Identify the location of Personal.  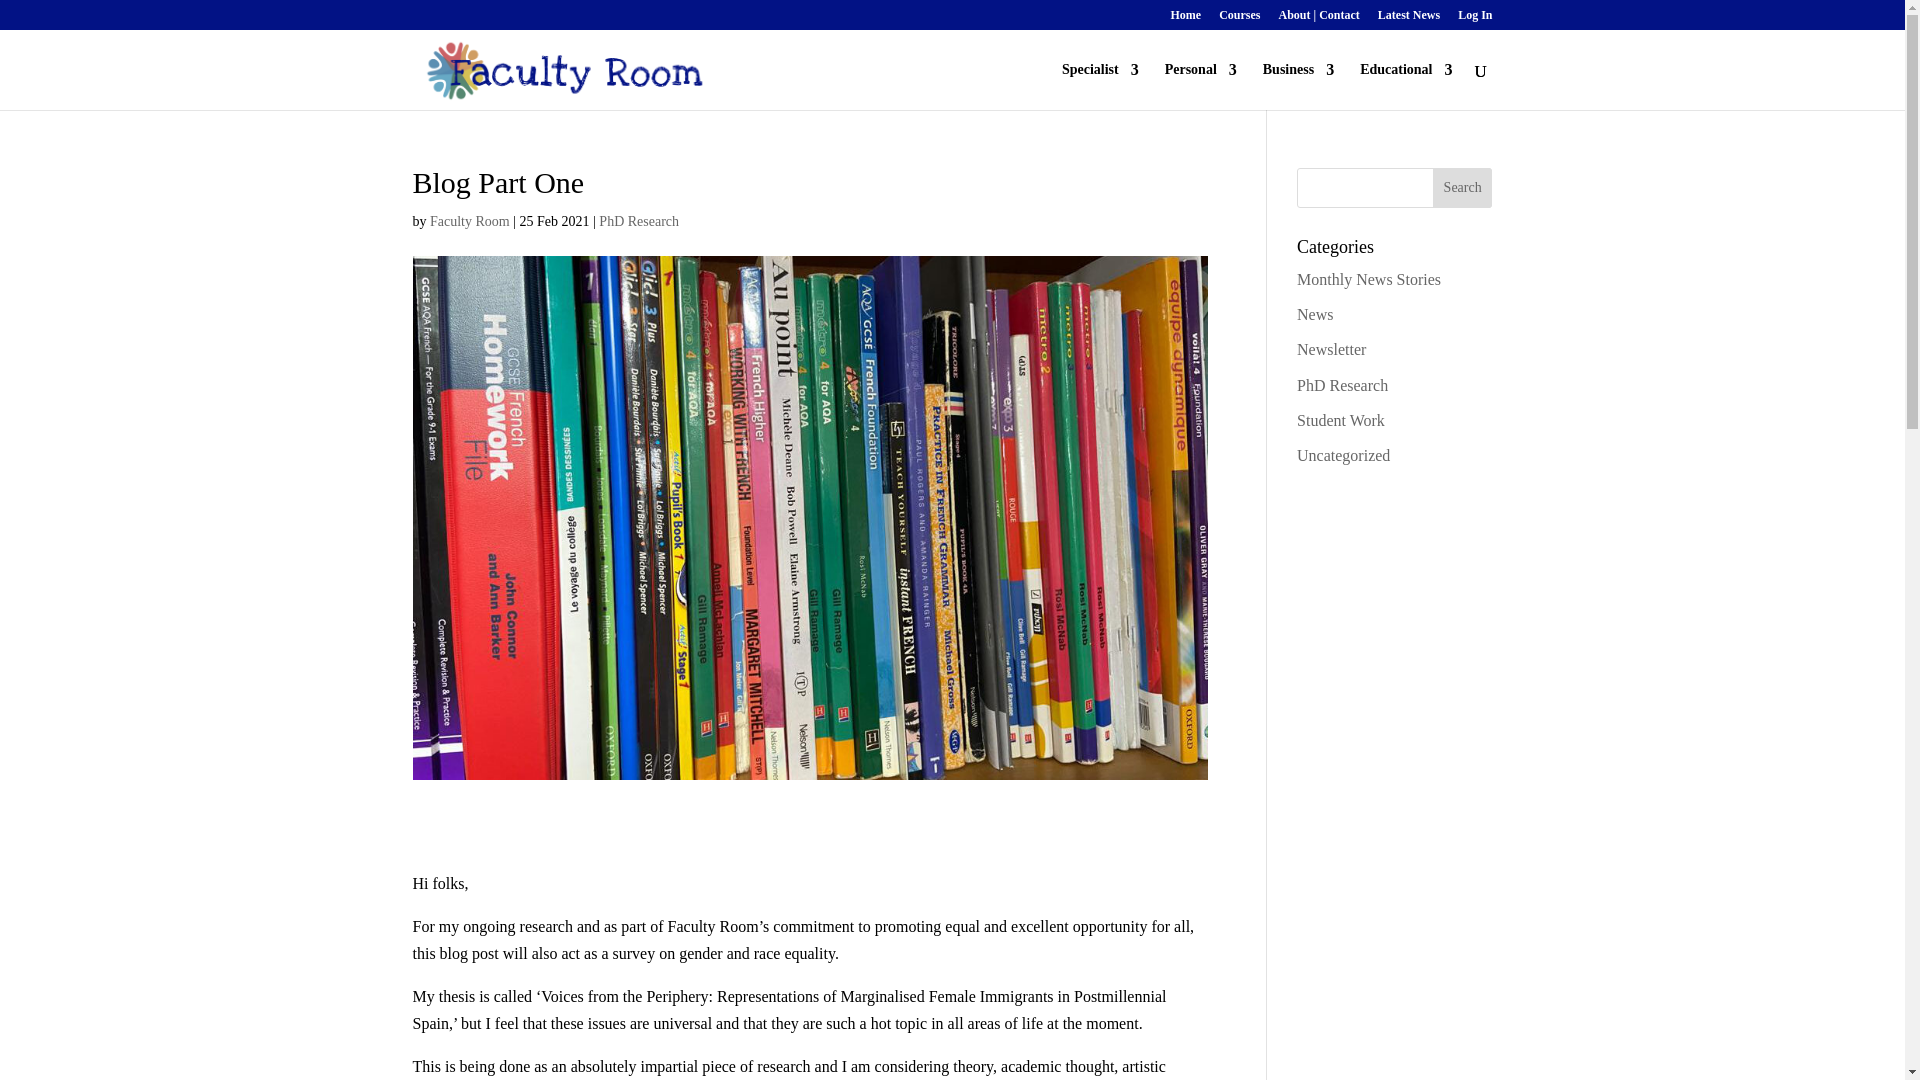
(1200, 86).